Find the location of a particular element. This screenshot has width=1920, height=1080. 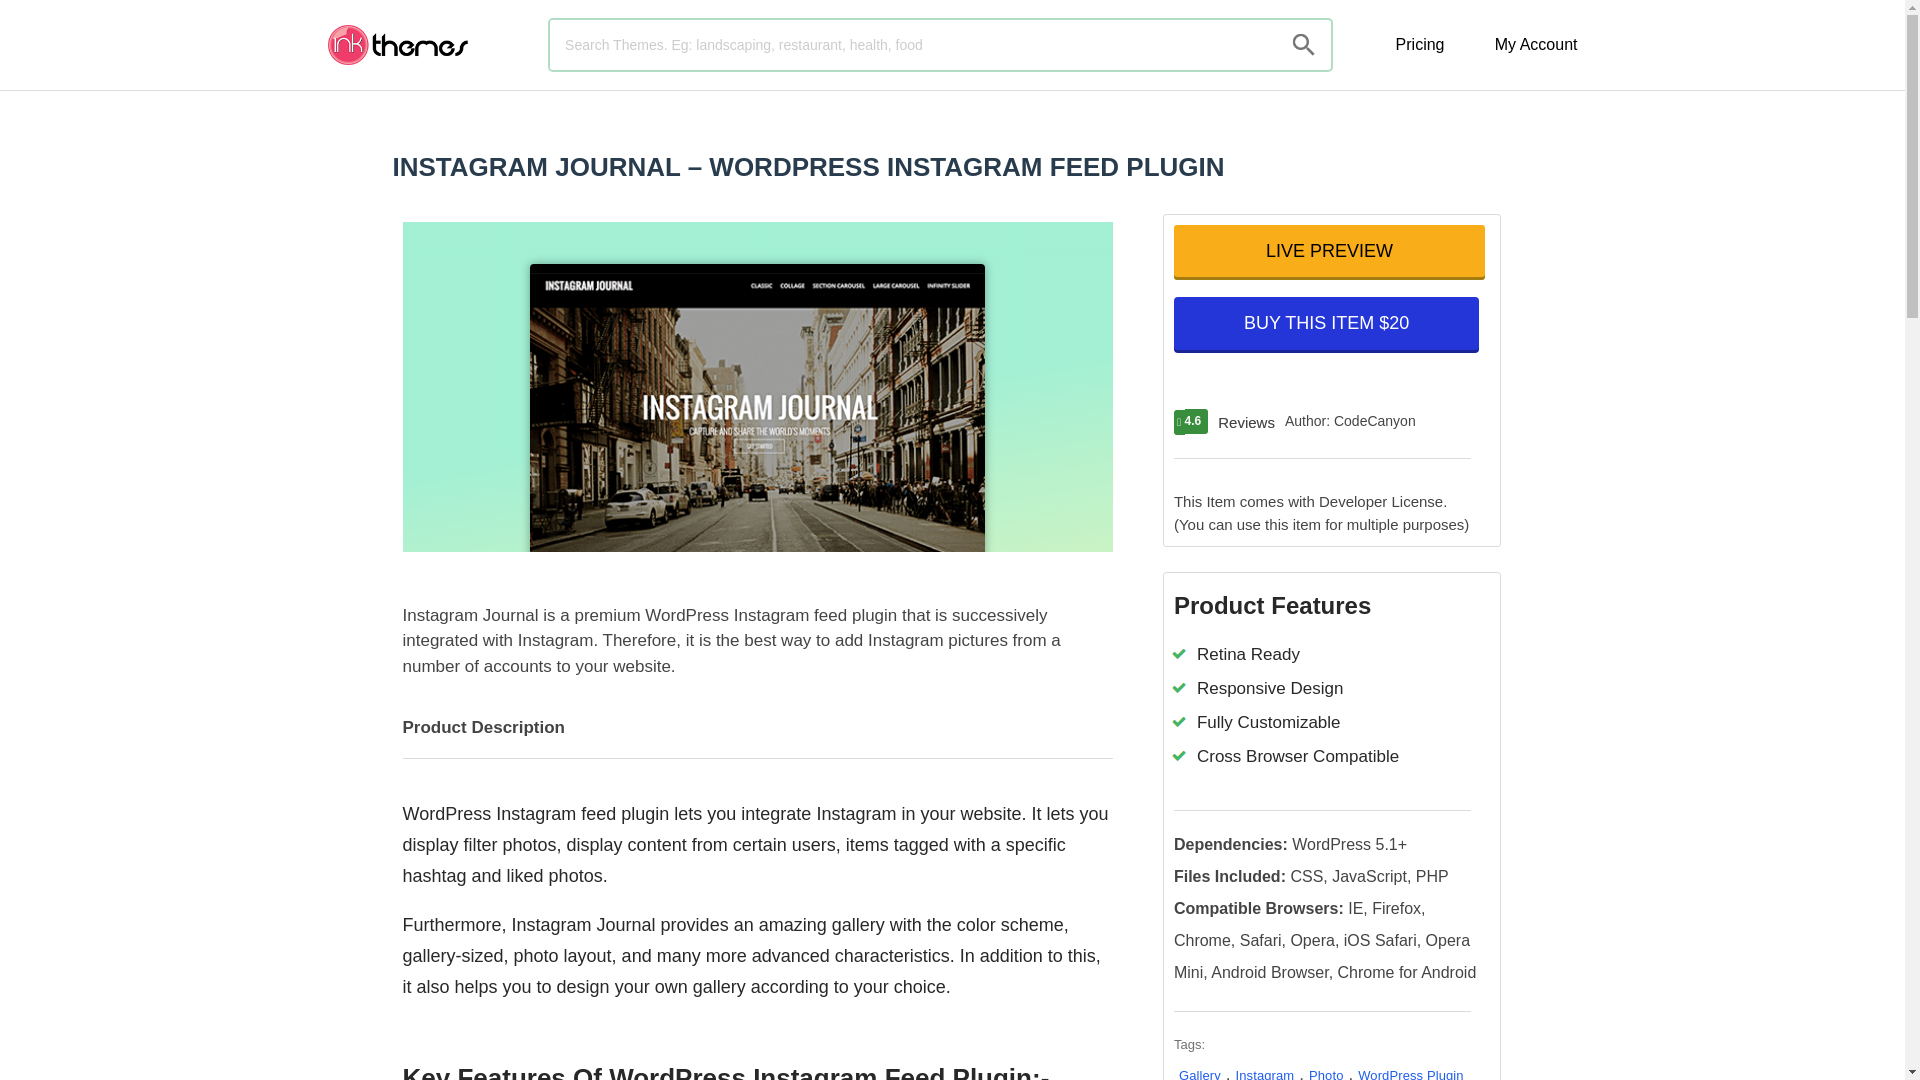

Instagram is located at coordinates (1265, 1074).